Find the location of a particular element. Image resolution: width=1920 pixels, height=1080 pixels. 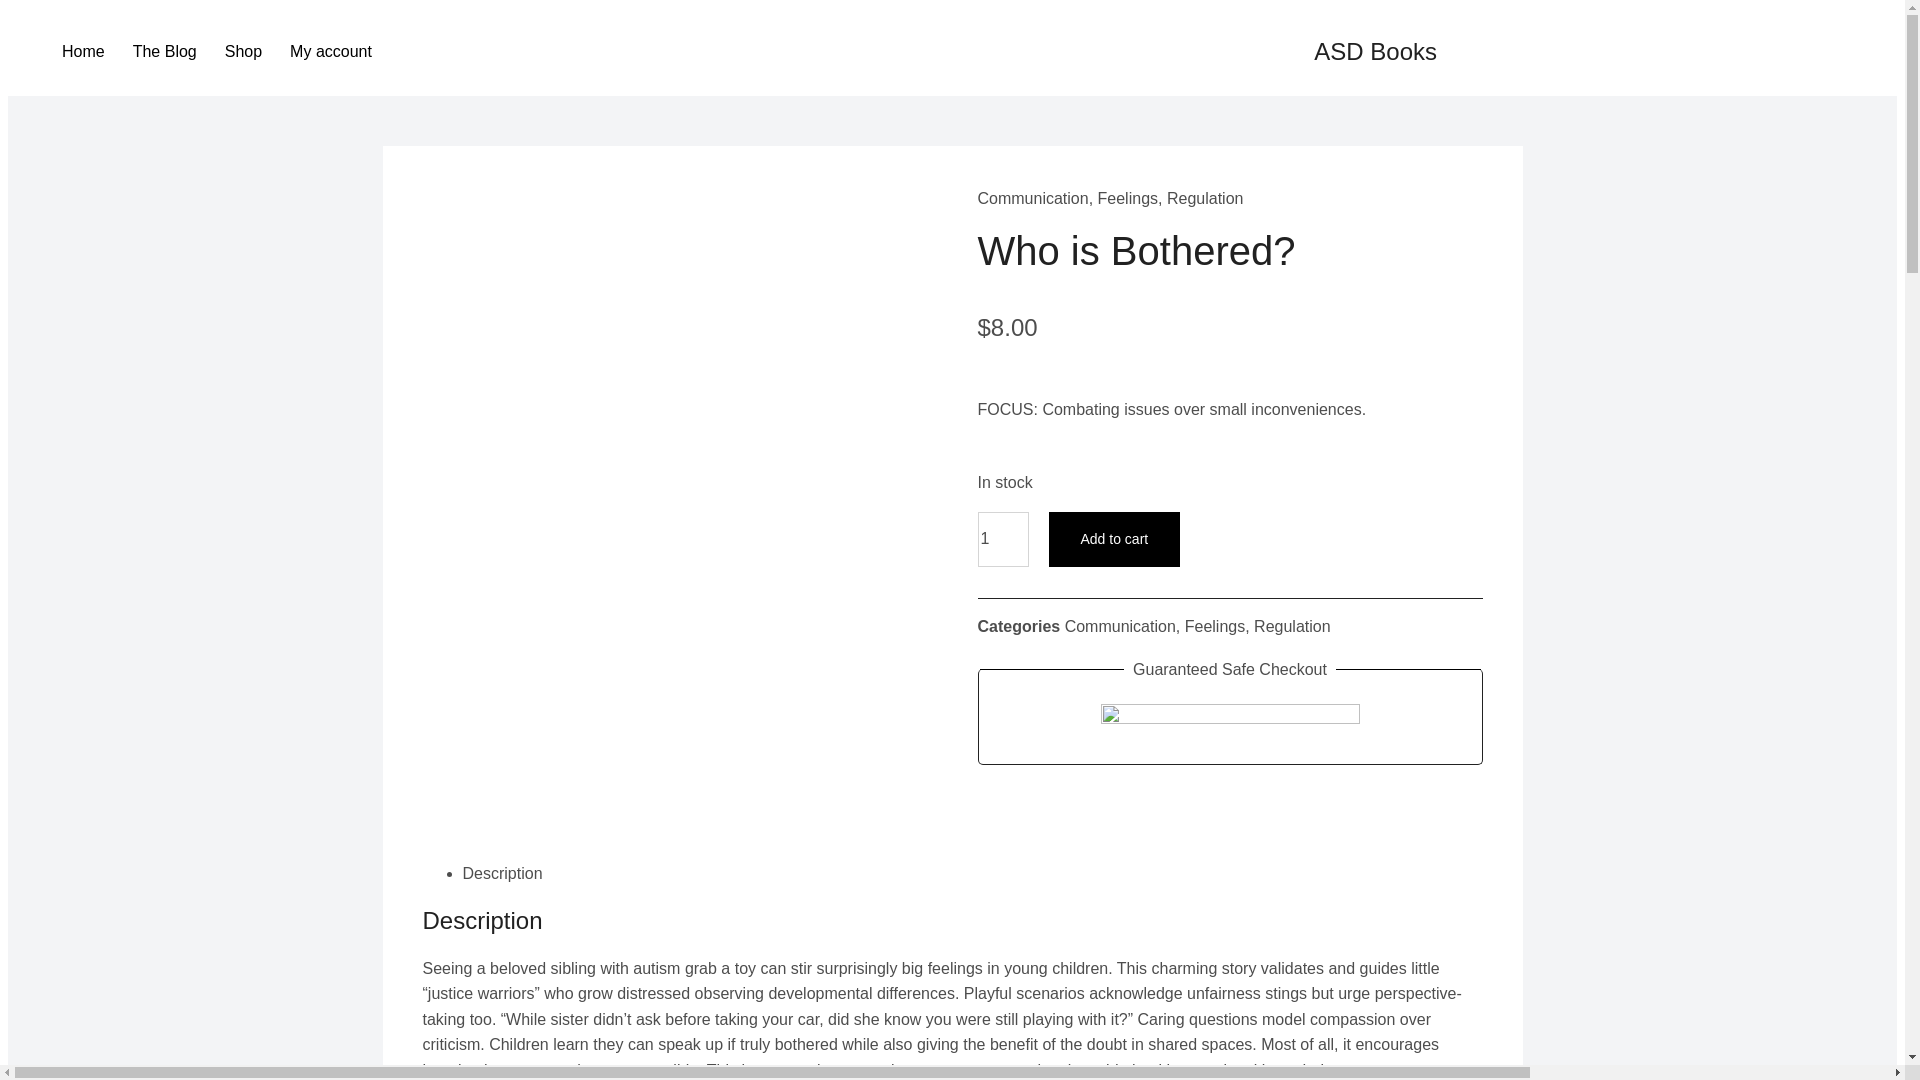

Feelings is located at coordinates (1128, 198).